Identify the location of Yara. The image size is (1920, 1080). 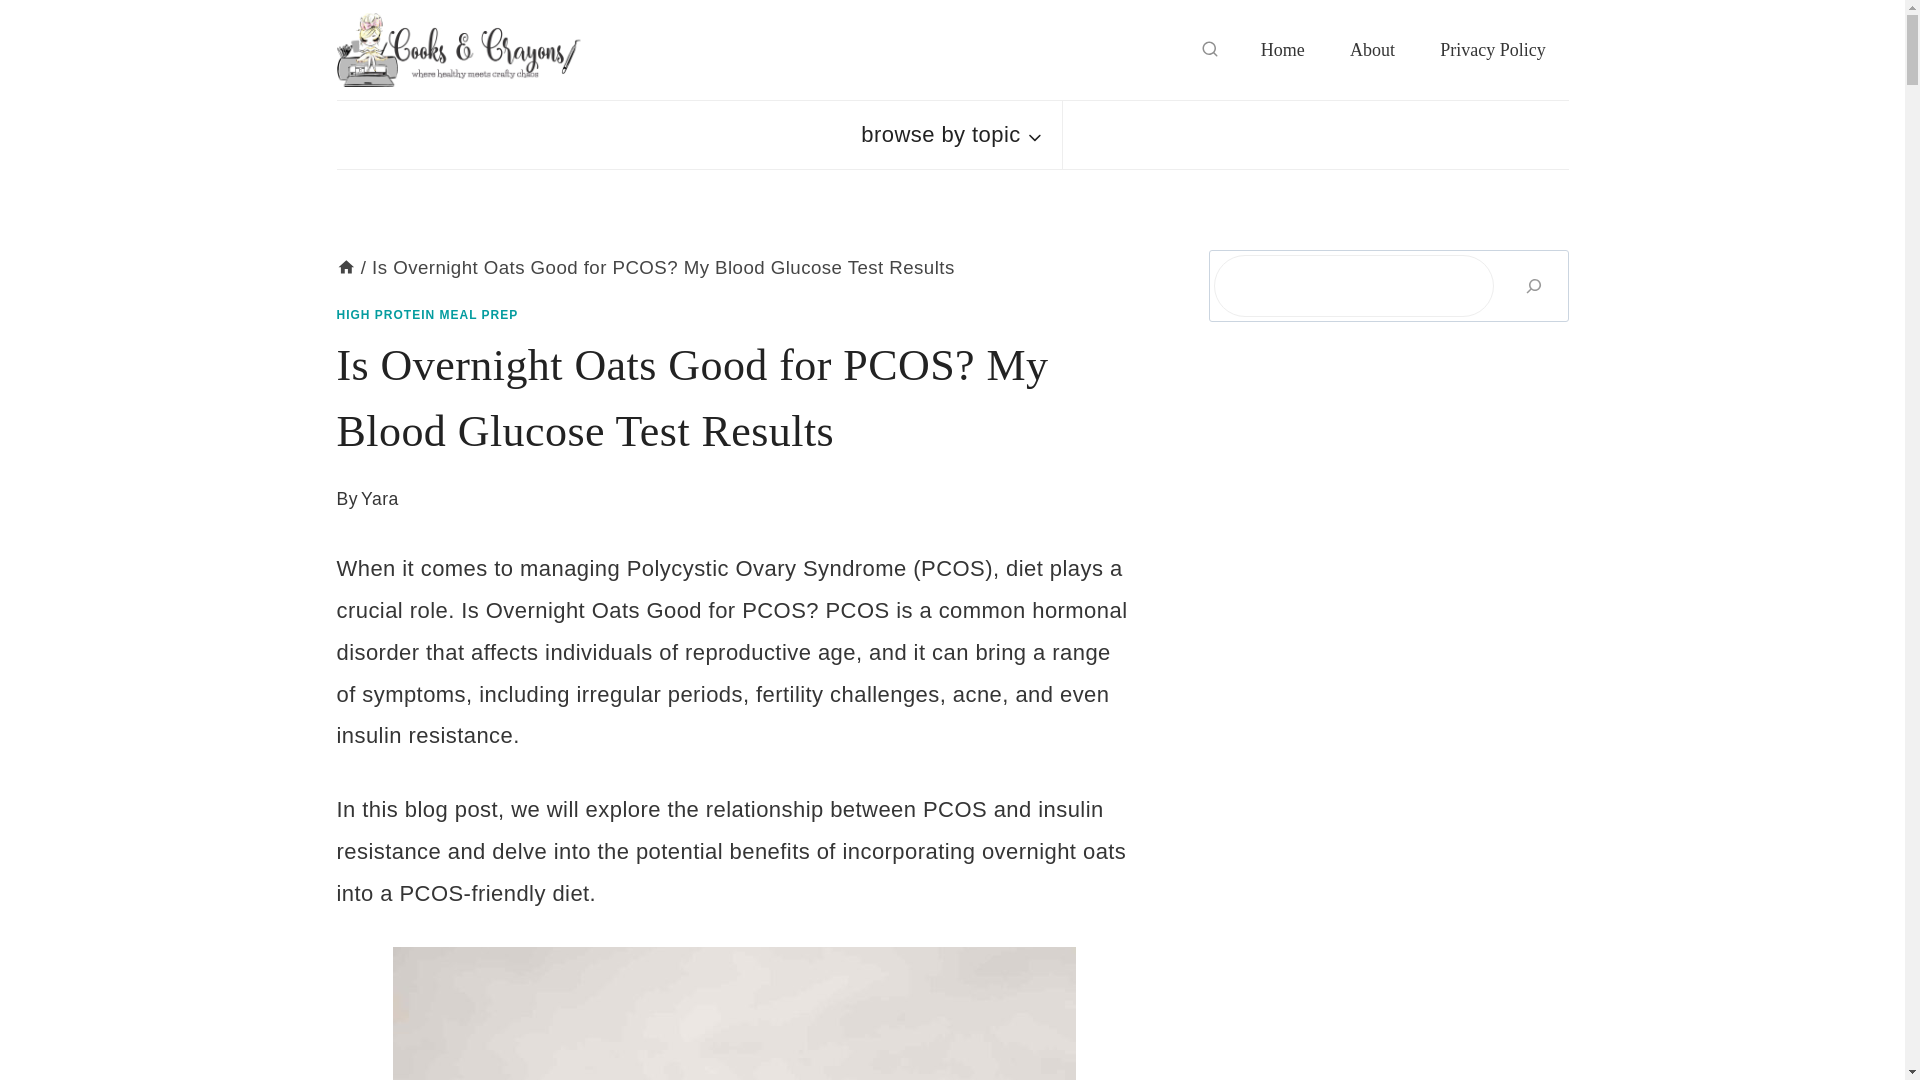
(380, 498).